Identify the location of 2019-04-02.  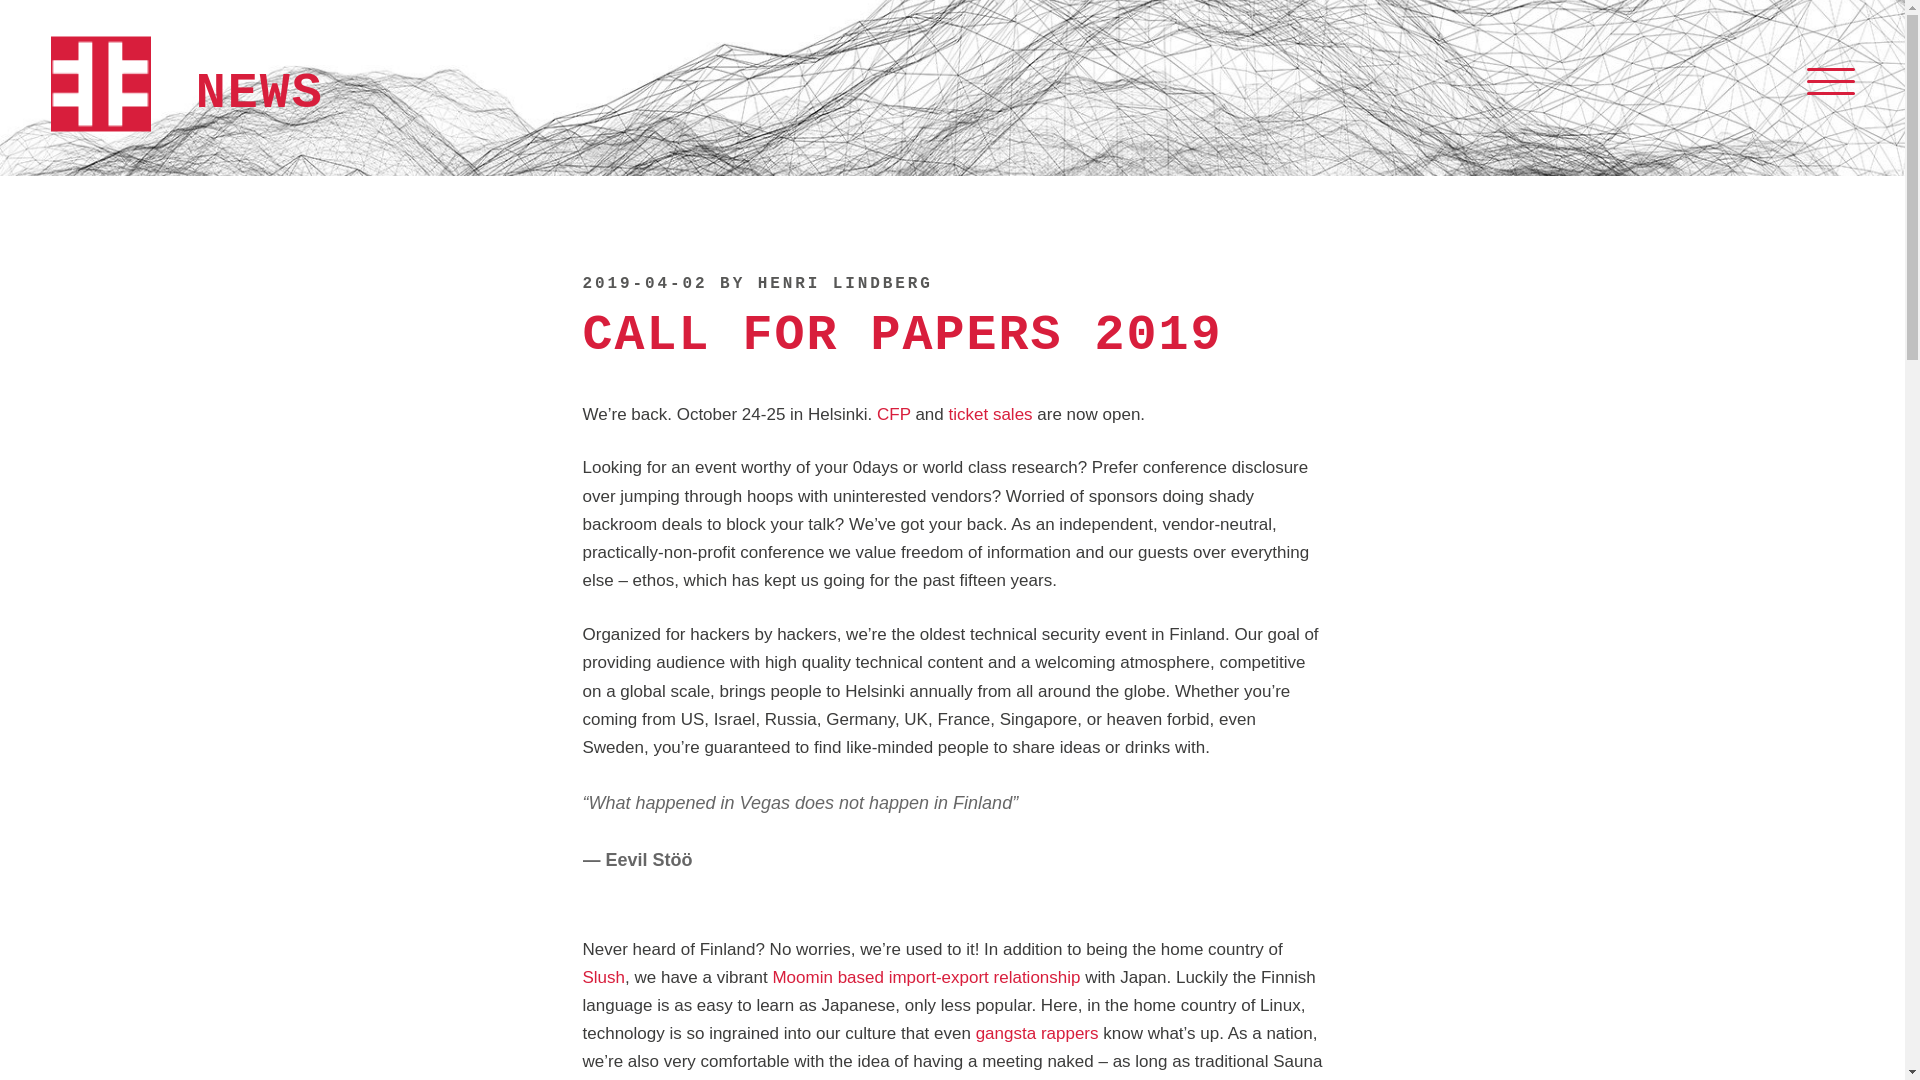
(644, 284).